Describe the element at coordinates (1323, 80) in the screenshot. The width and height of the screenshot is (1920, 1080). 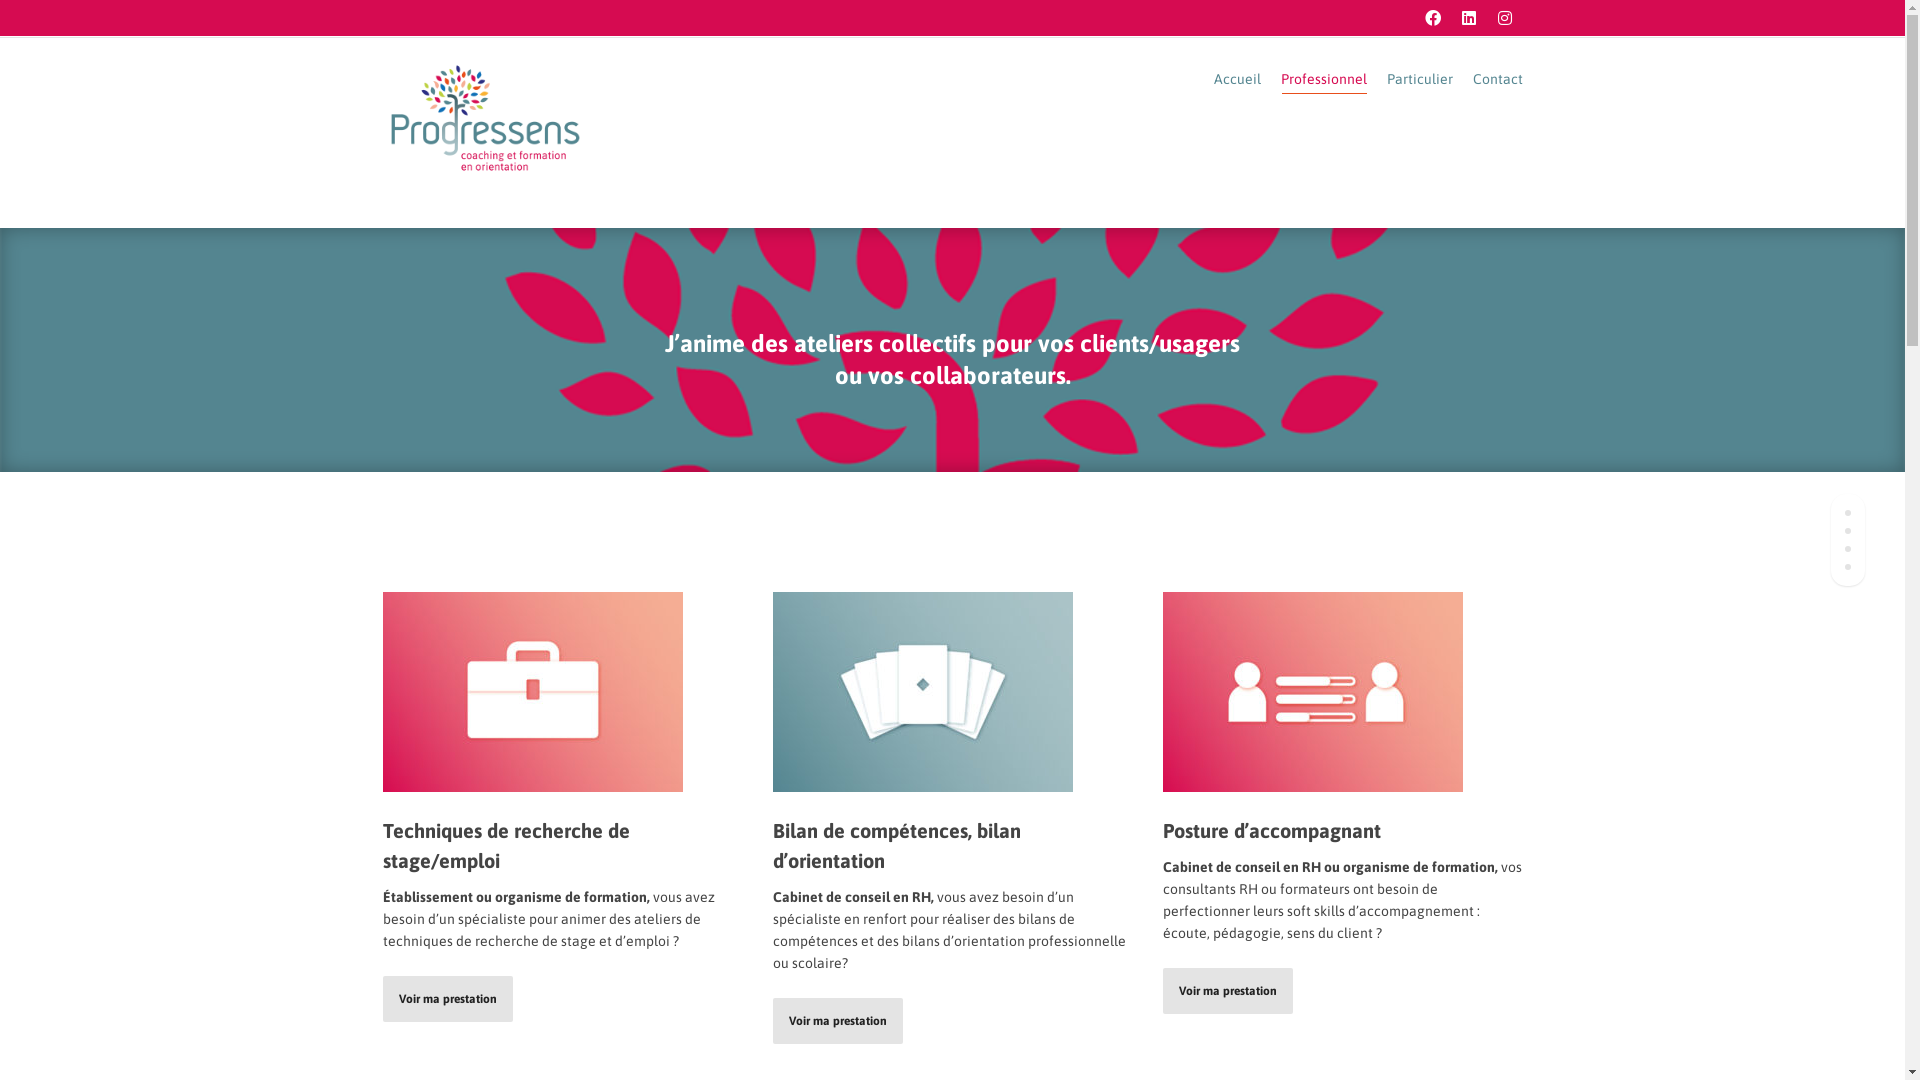
I see `Professionnel` at that location.